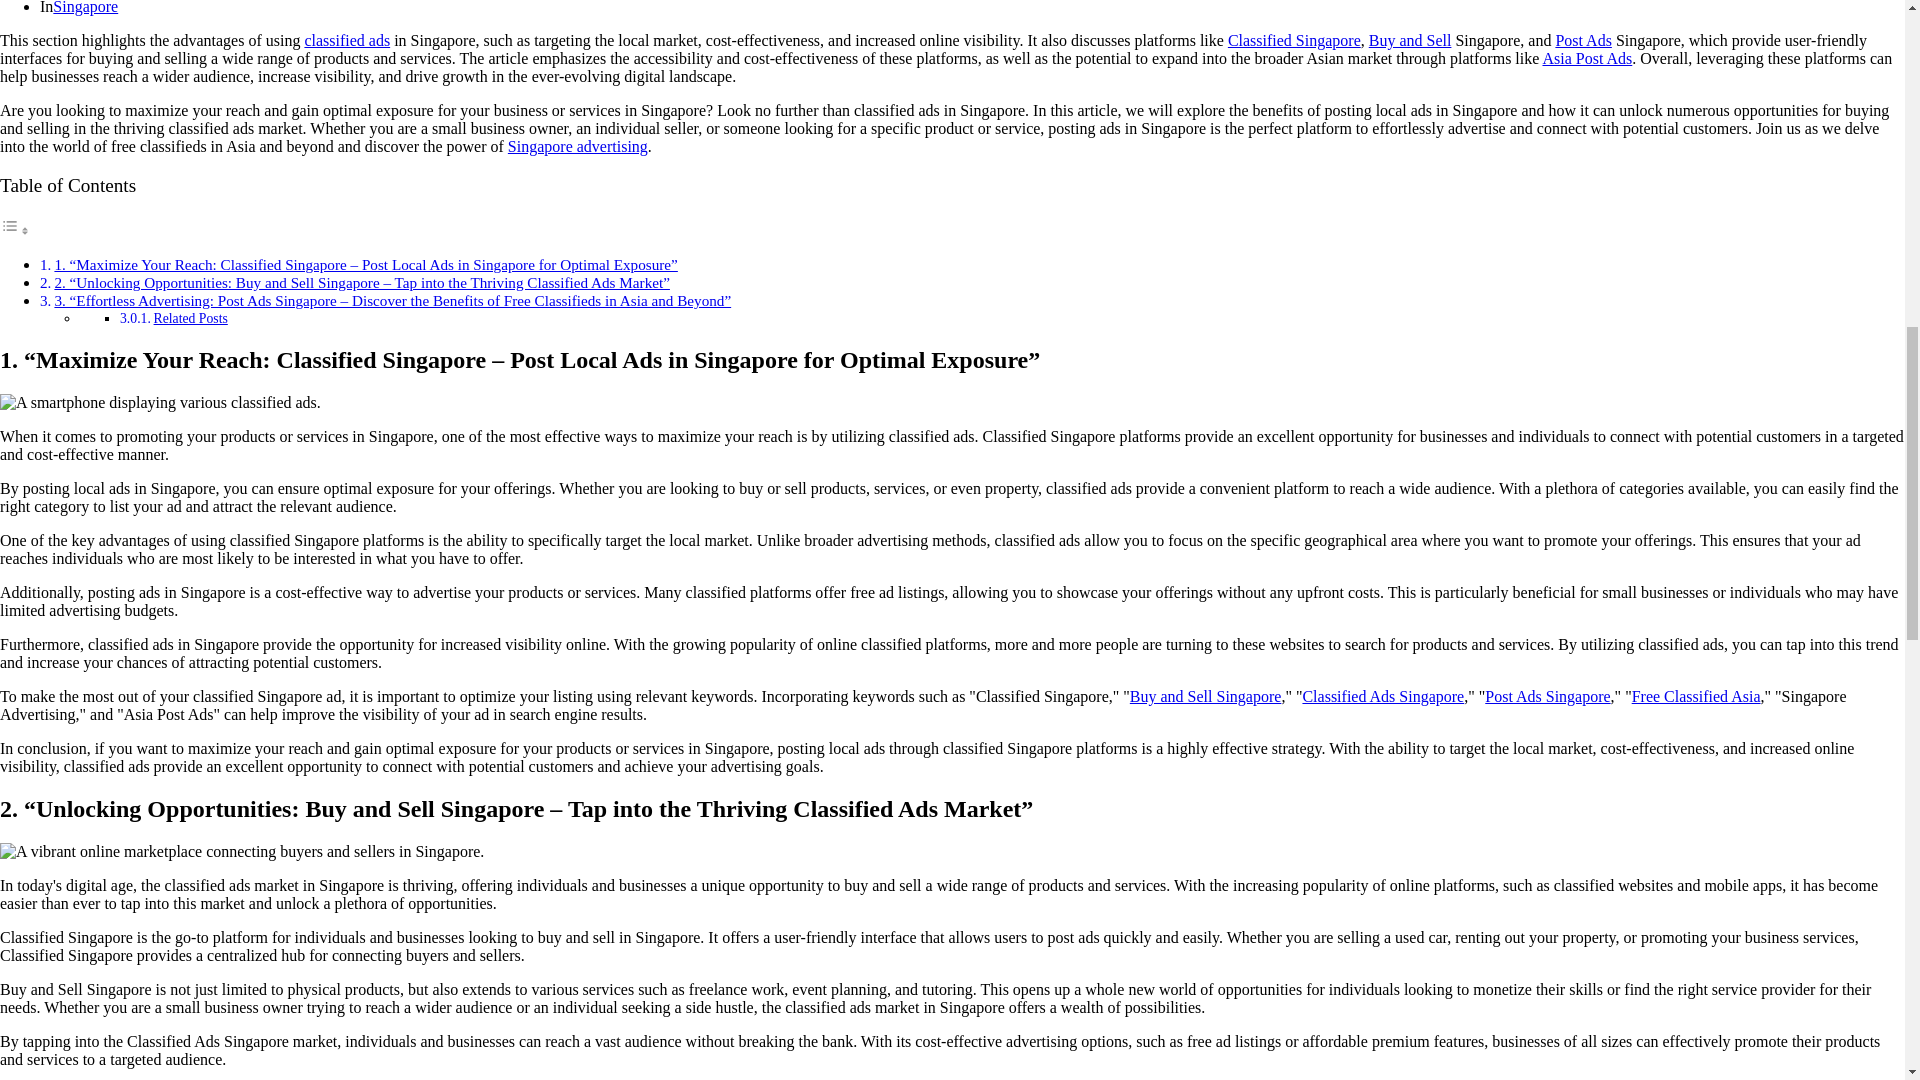 The height and width of the screenshot is (1080, 1920). Describe the element at coordinates (1586, 58) in the screenshot. I see `Posts tagged with Asia Post Ads` at that location.